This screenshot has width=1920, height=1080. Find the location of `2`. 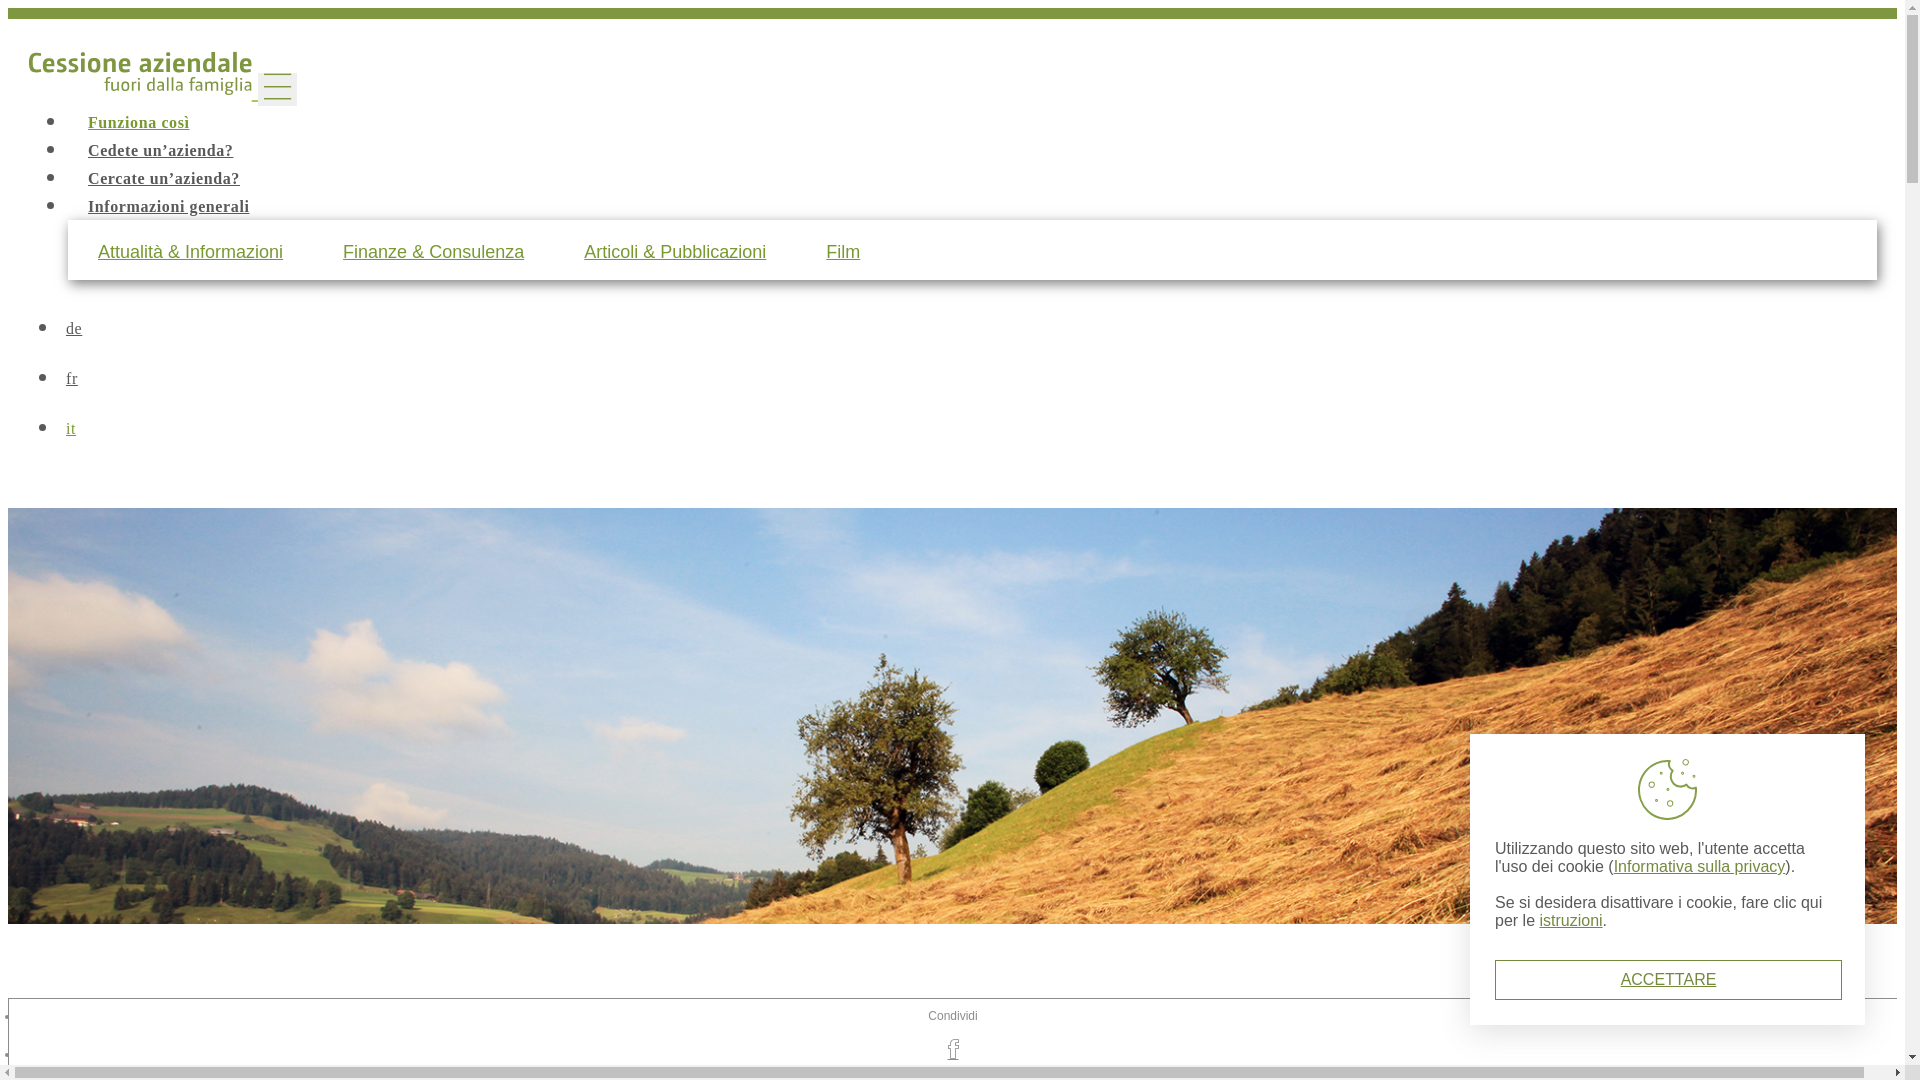

2 is located at coordinates (142, 1027).